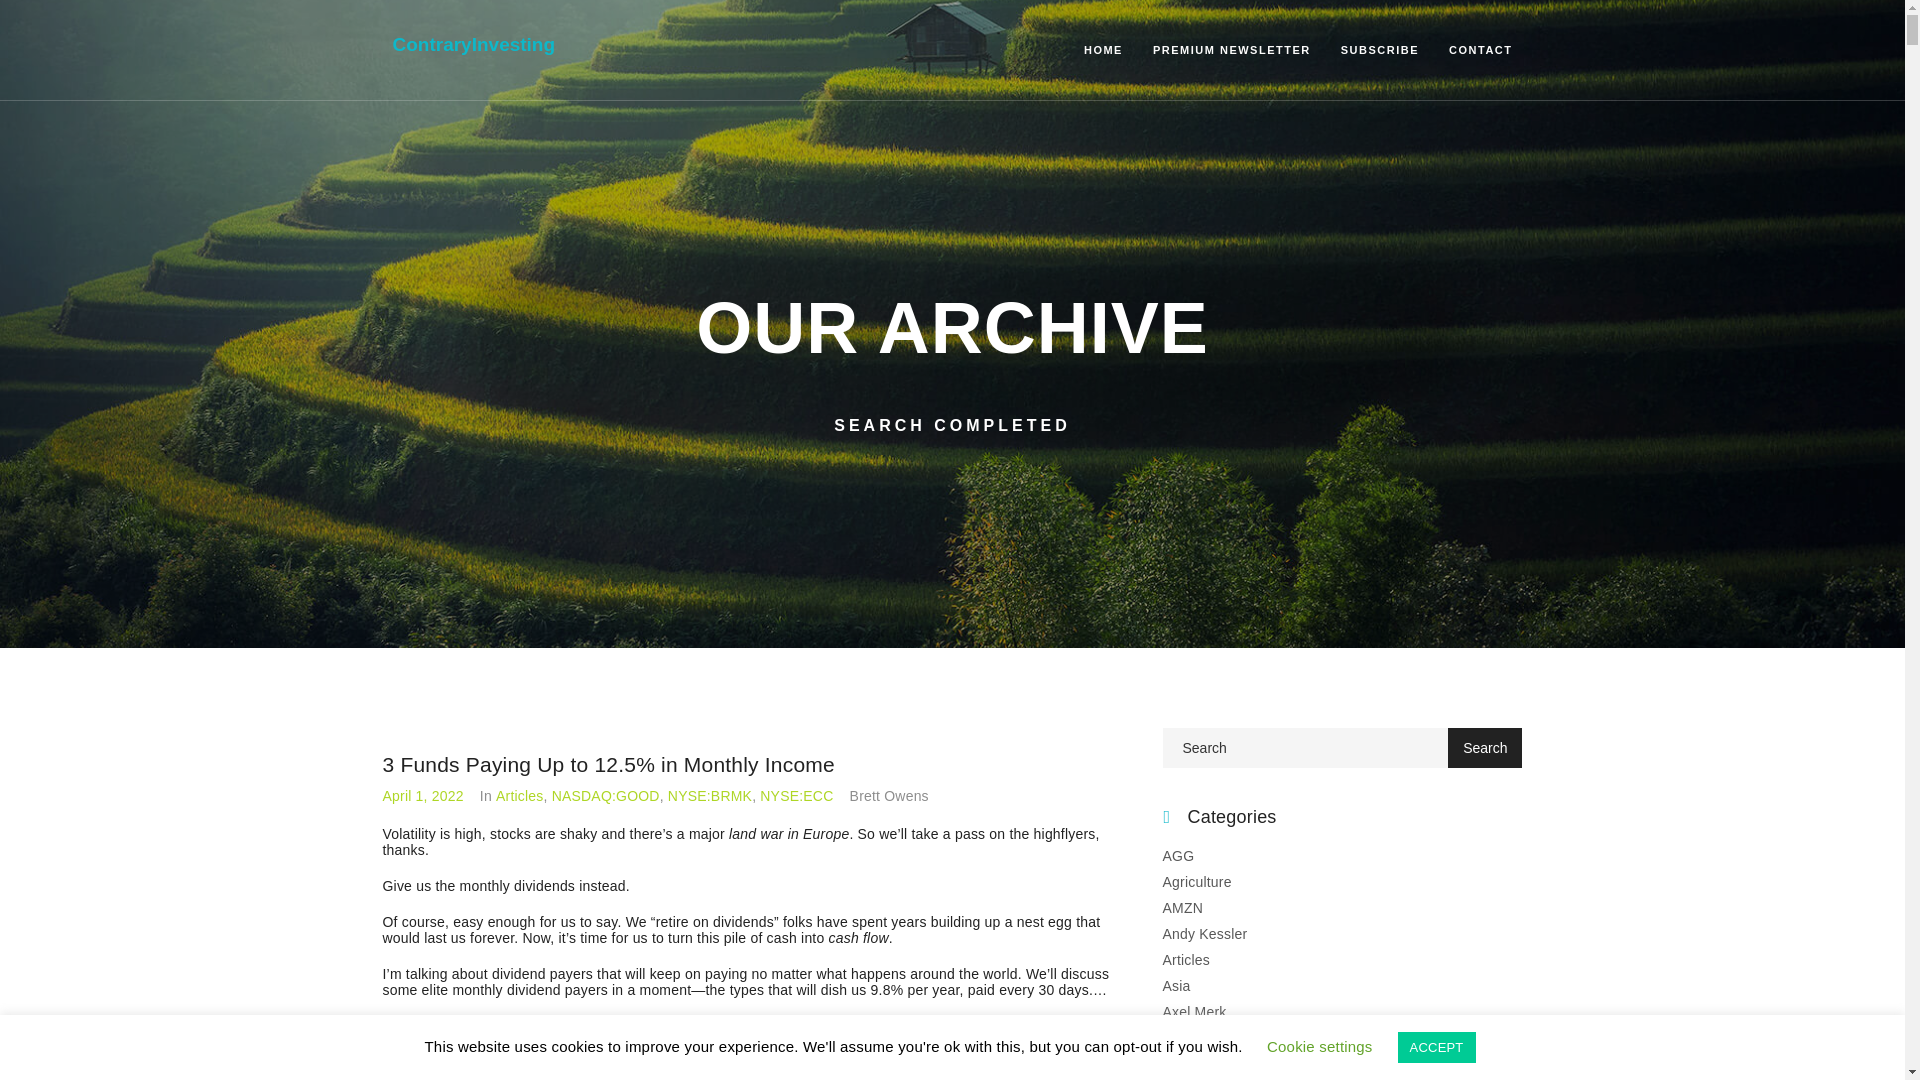 The height and width of the screenshot is (1080, 1920). I want to click on SUBSCRIBE, so click(1380, 49).